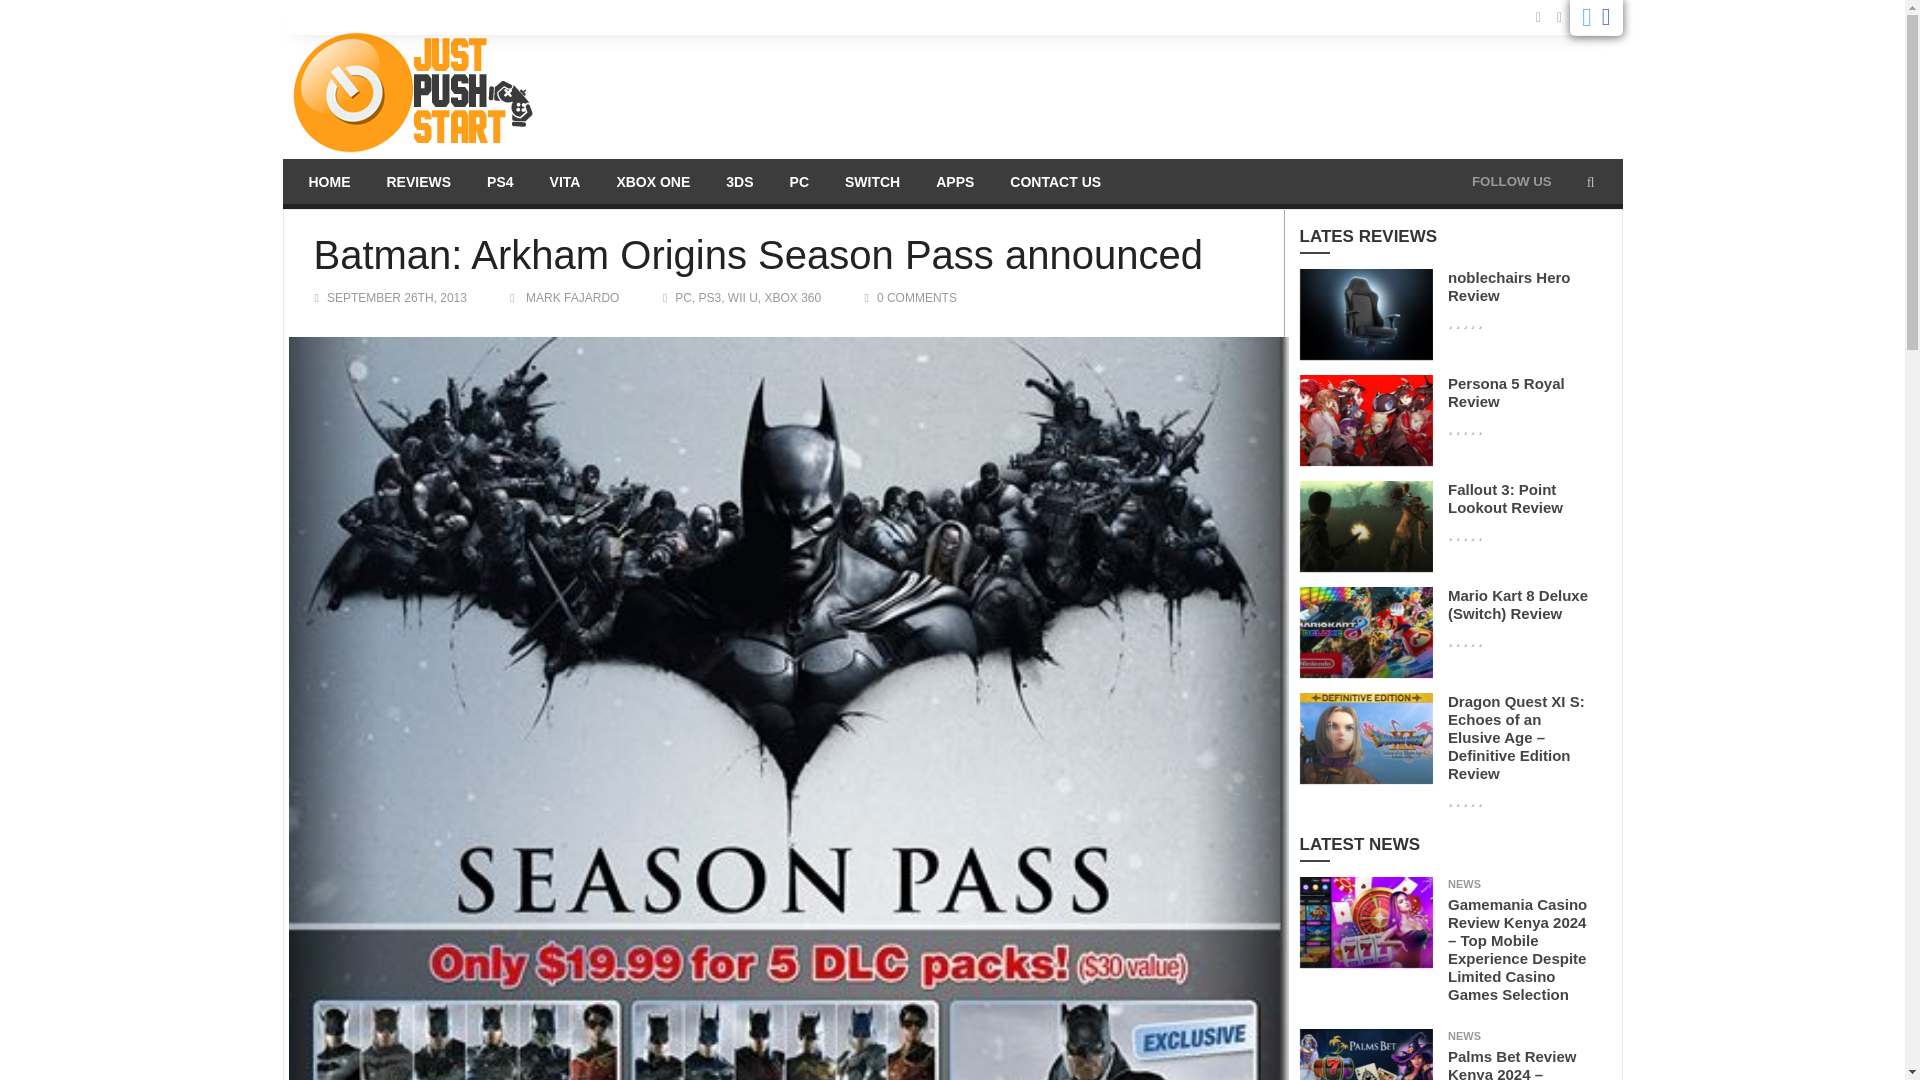 The width and height of the screenshot is (1920, 1080). What do you see at coordinates (1464, 322) in the screenshot?
I see `gorgeous` at bounding box center [1464, 322].